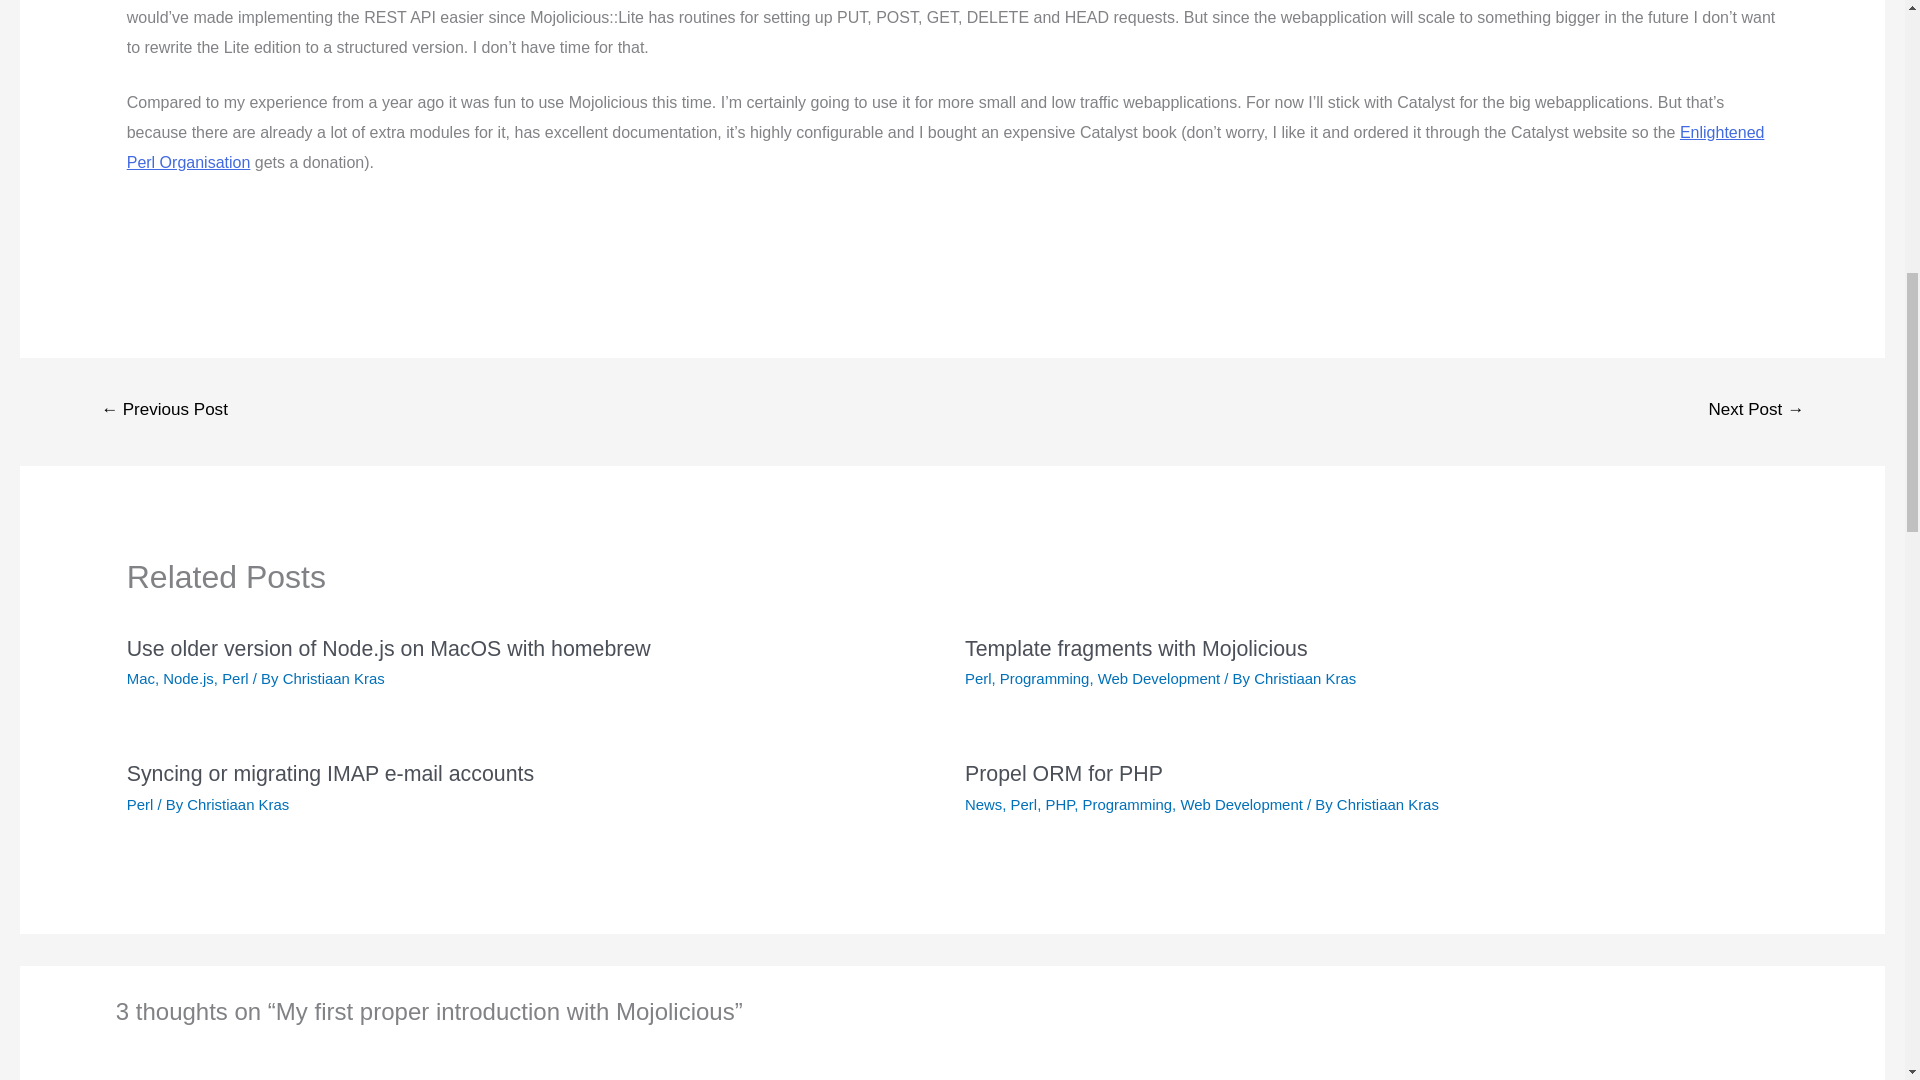 This screenshot has width=1920, height=1080. I want to click on View all posts by Christiaan Kras, so click(238, 804).